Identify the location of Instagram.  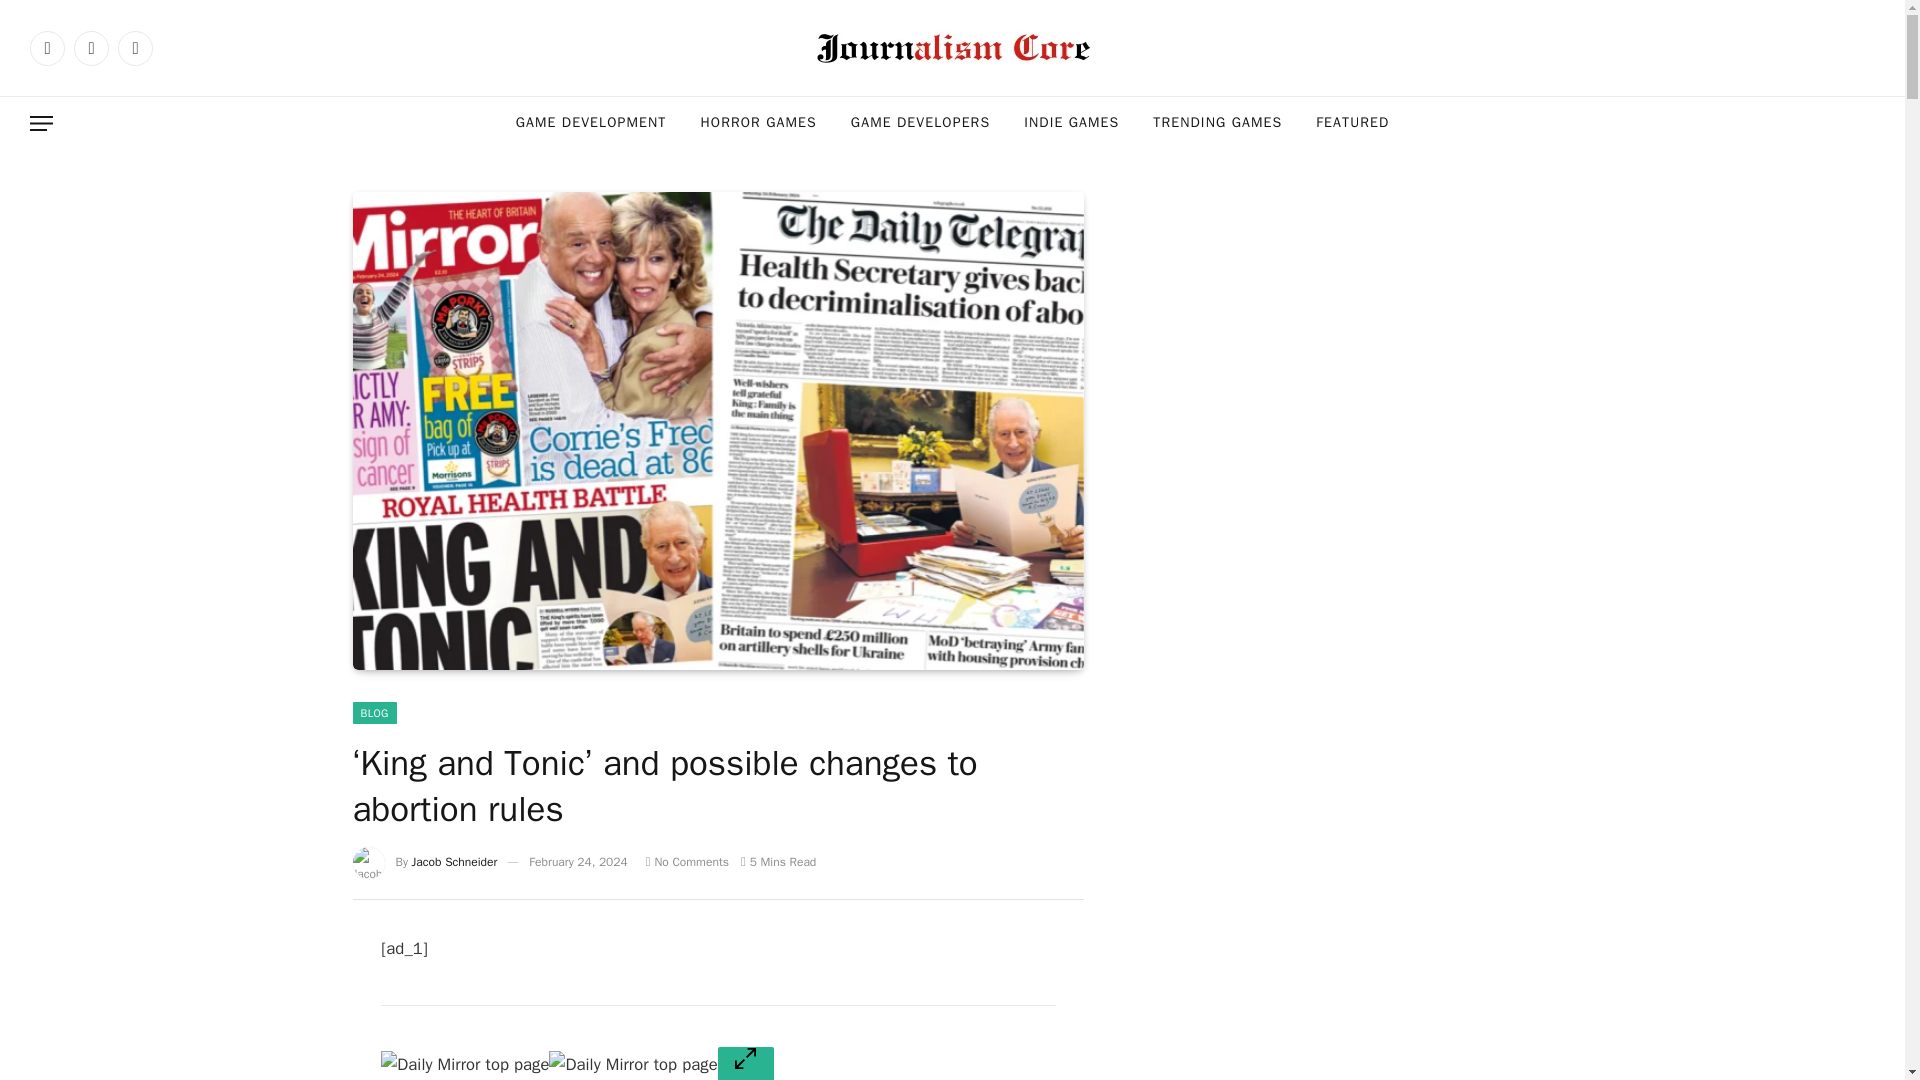
(135, 47).